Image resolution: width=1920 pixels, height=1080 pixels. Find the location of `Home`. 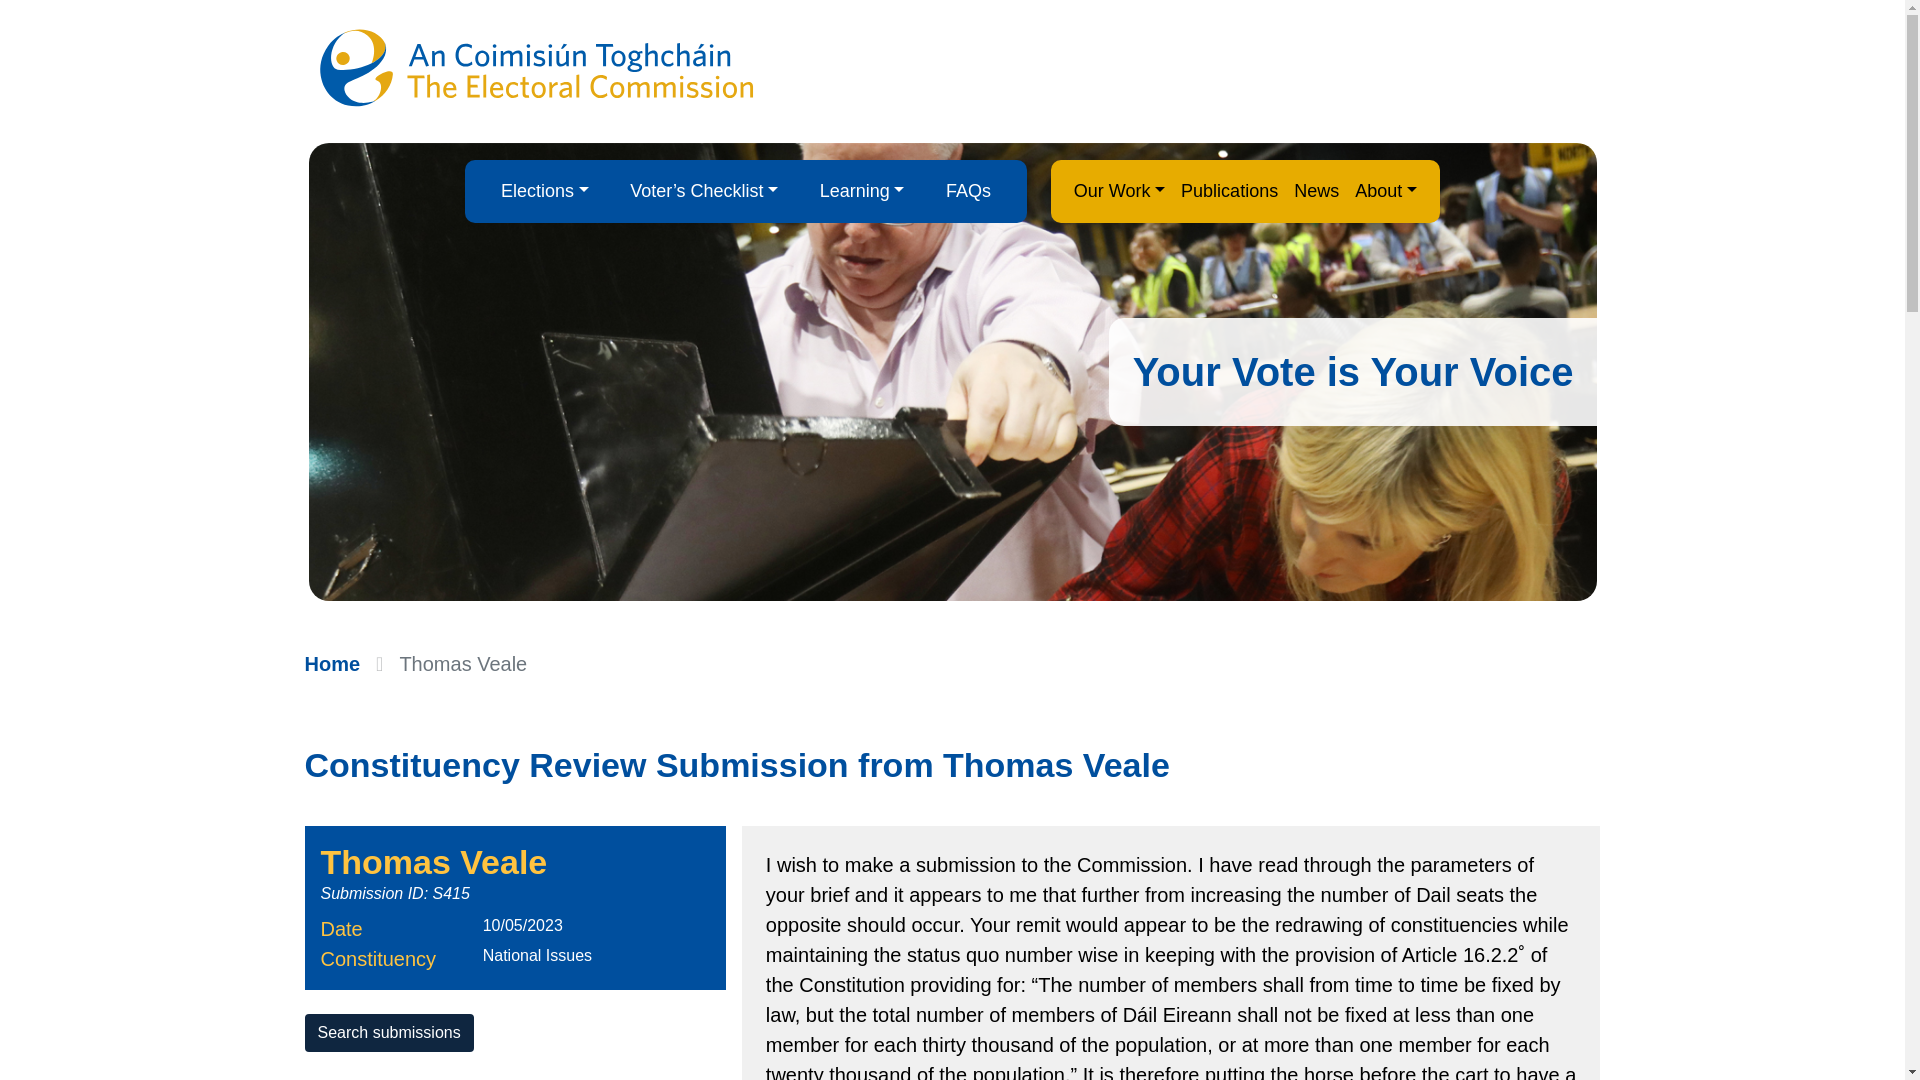

Home is located at coordinates (332, 664).